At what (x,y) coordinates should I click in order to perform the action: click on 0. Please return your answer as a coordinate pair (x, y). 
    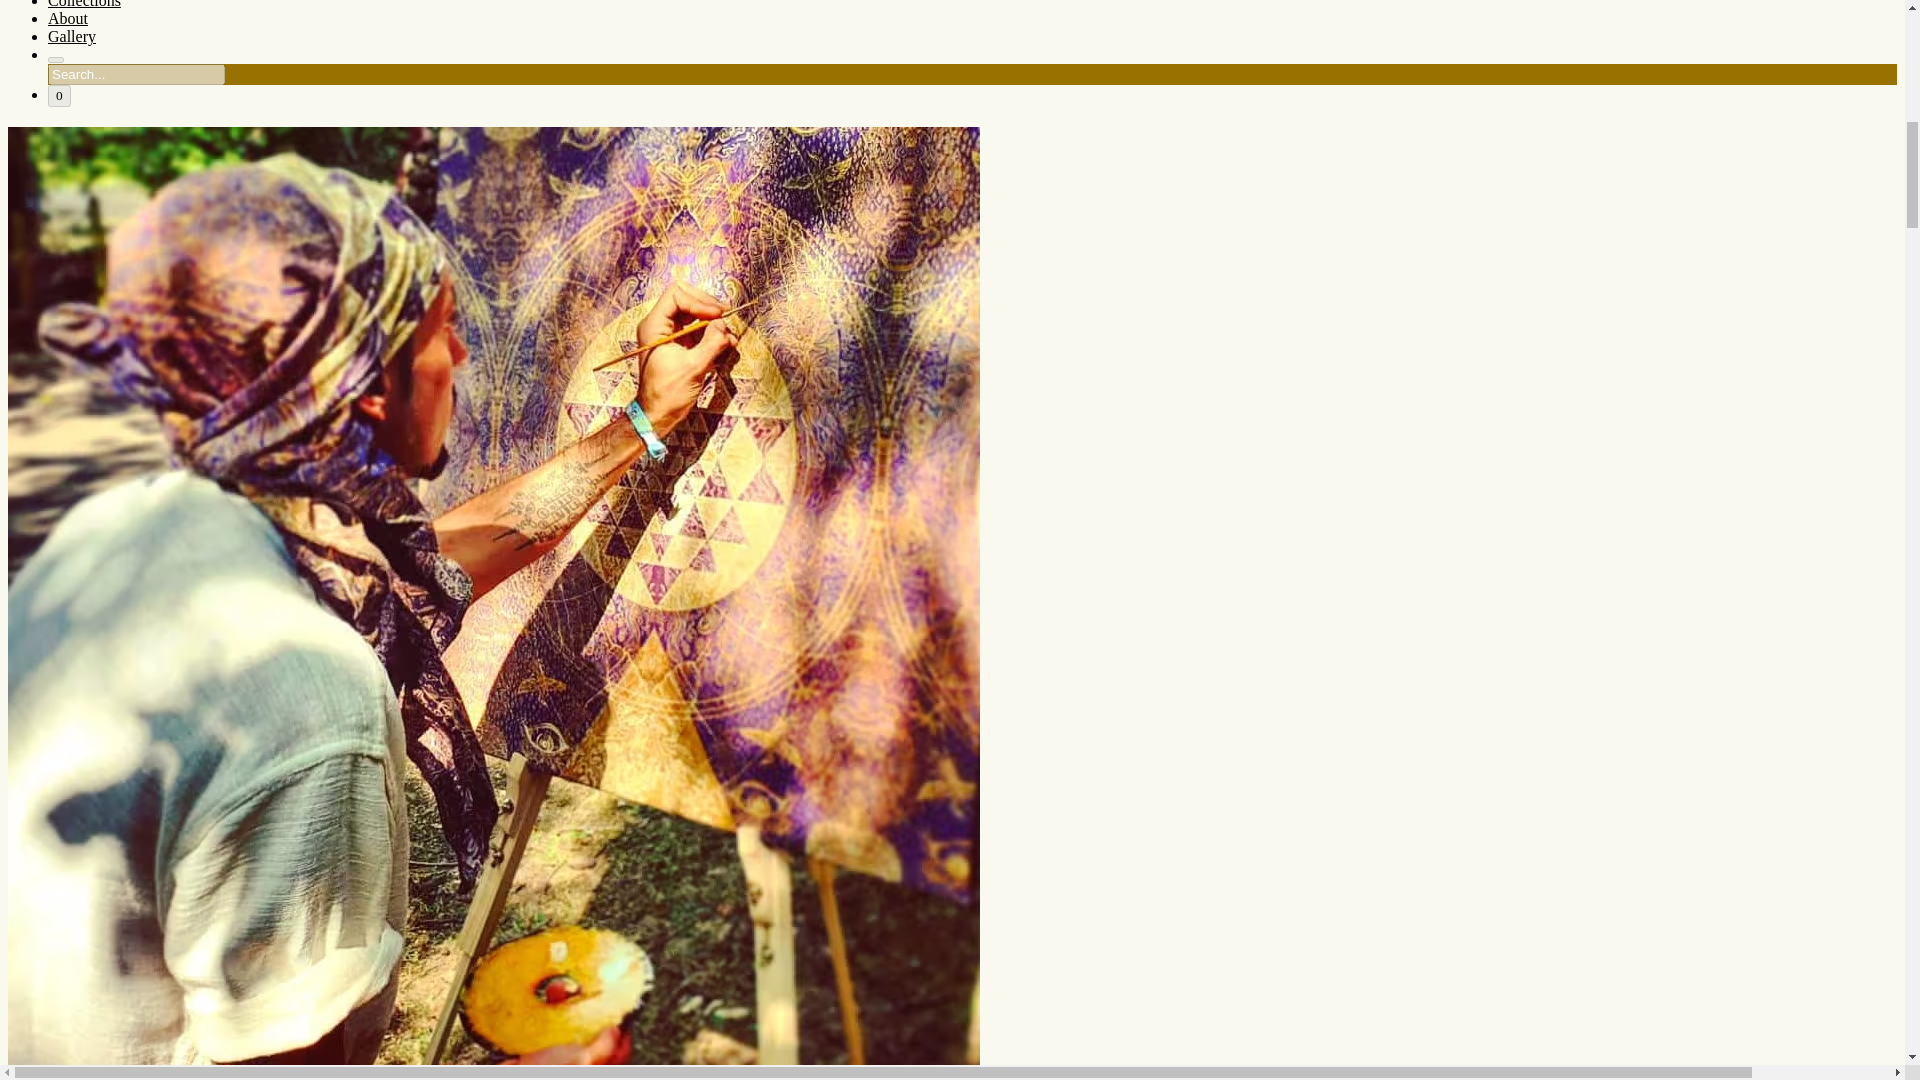
    Looking at the image, I should click on (60, 96).